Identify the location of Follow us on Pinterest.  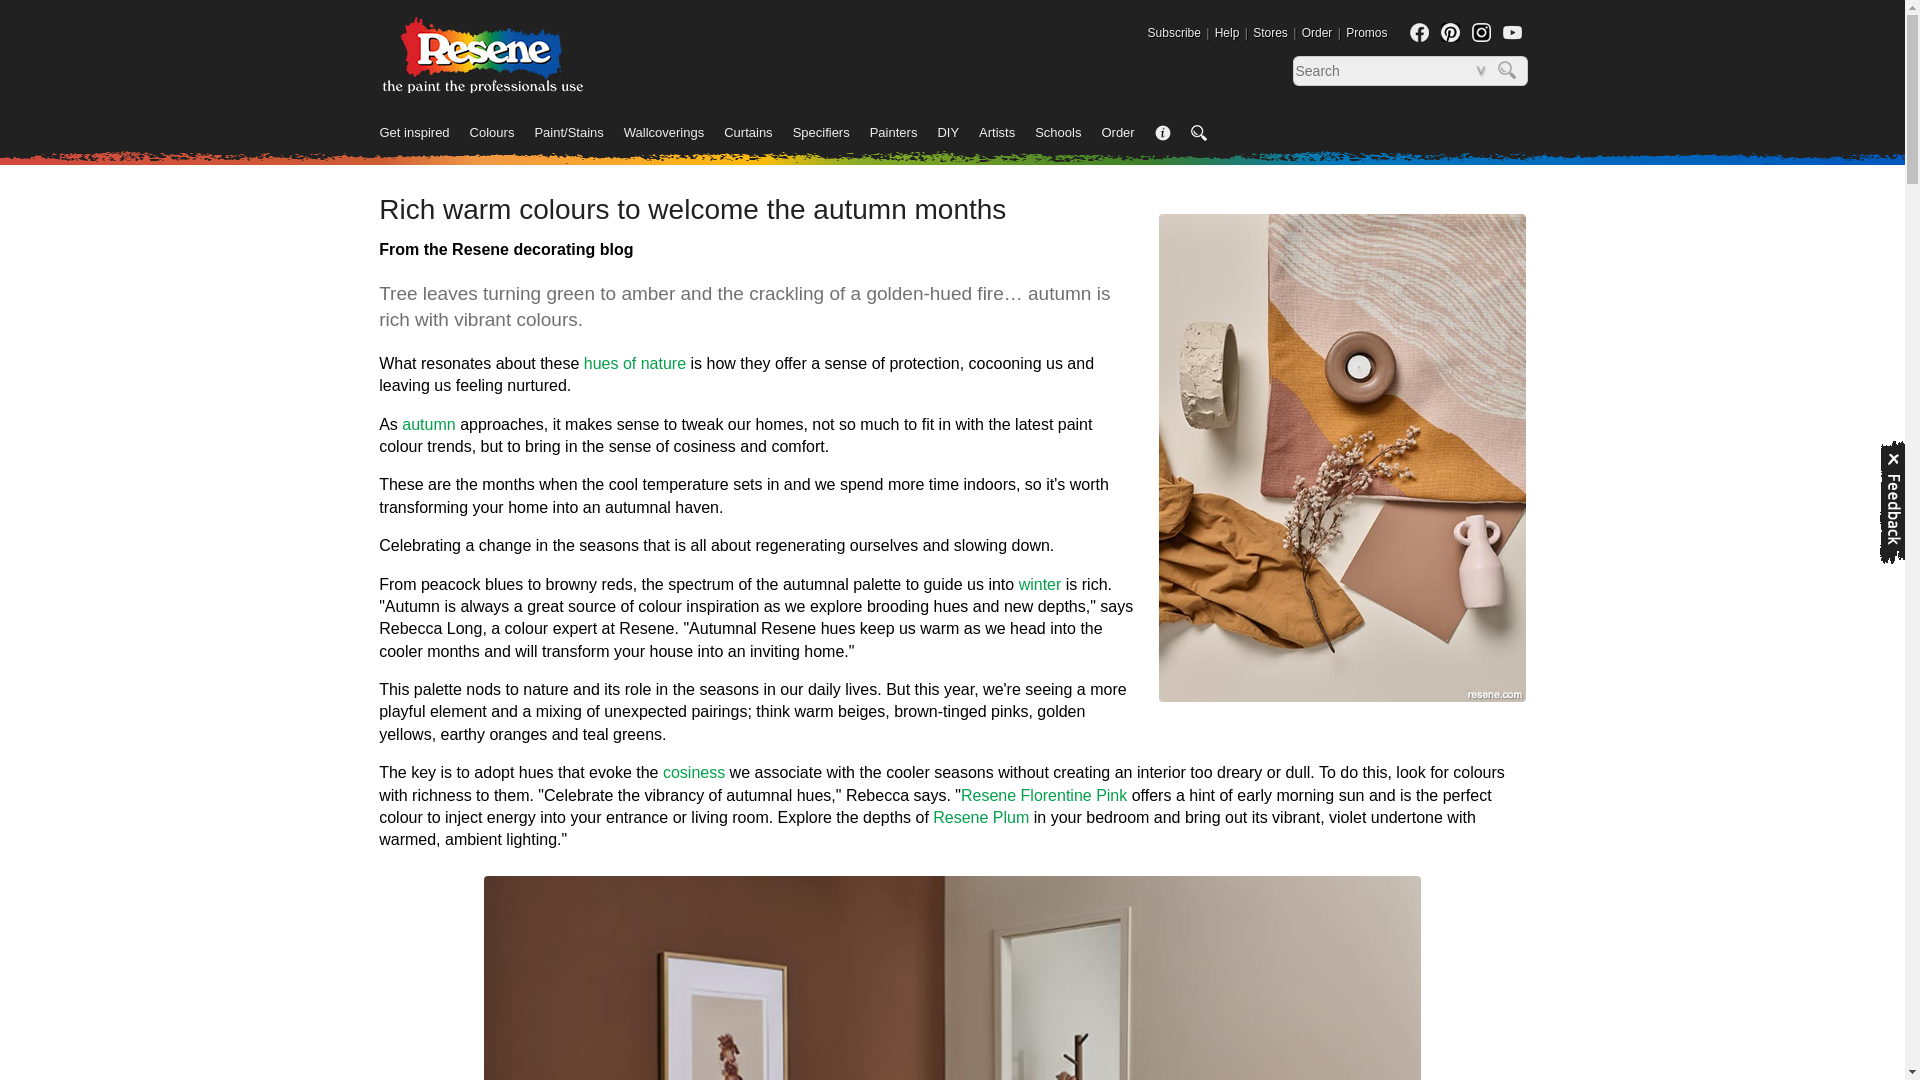
(1450, 32).